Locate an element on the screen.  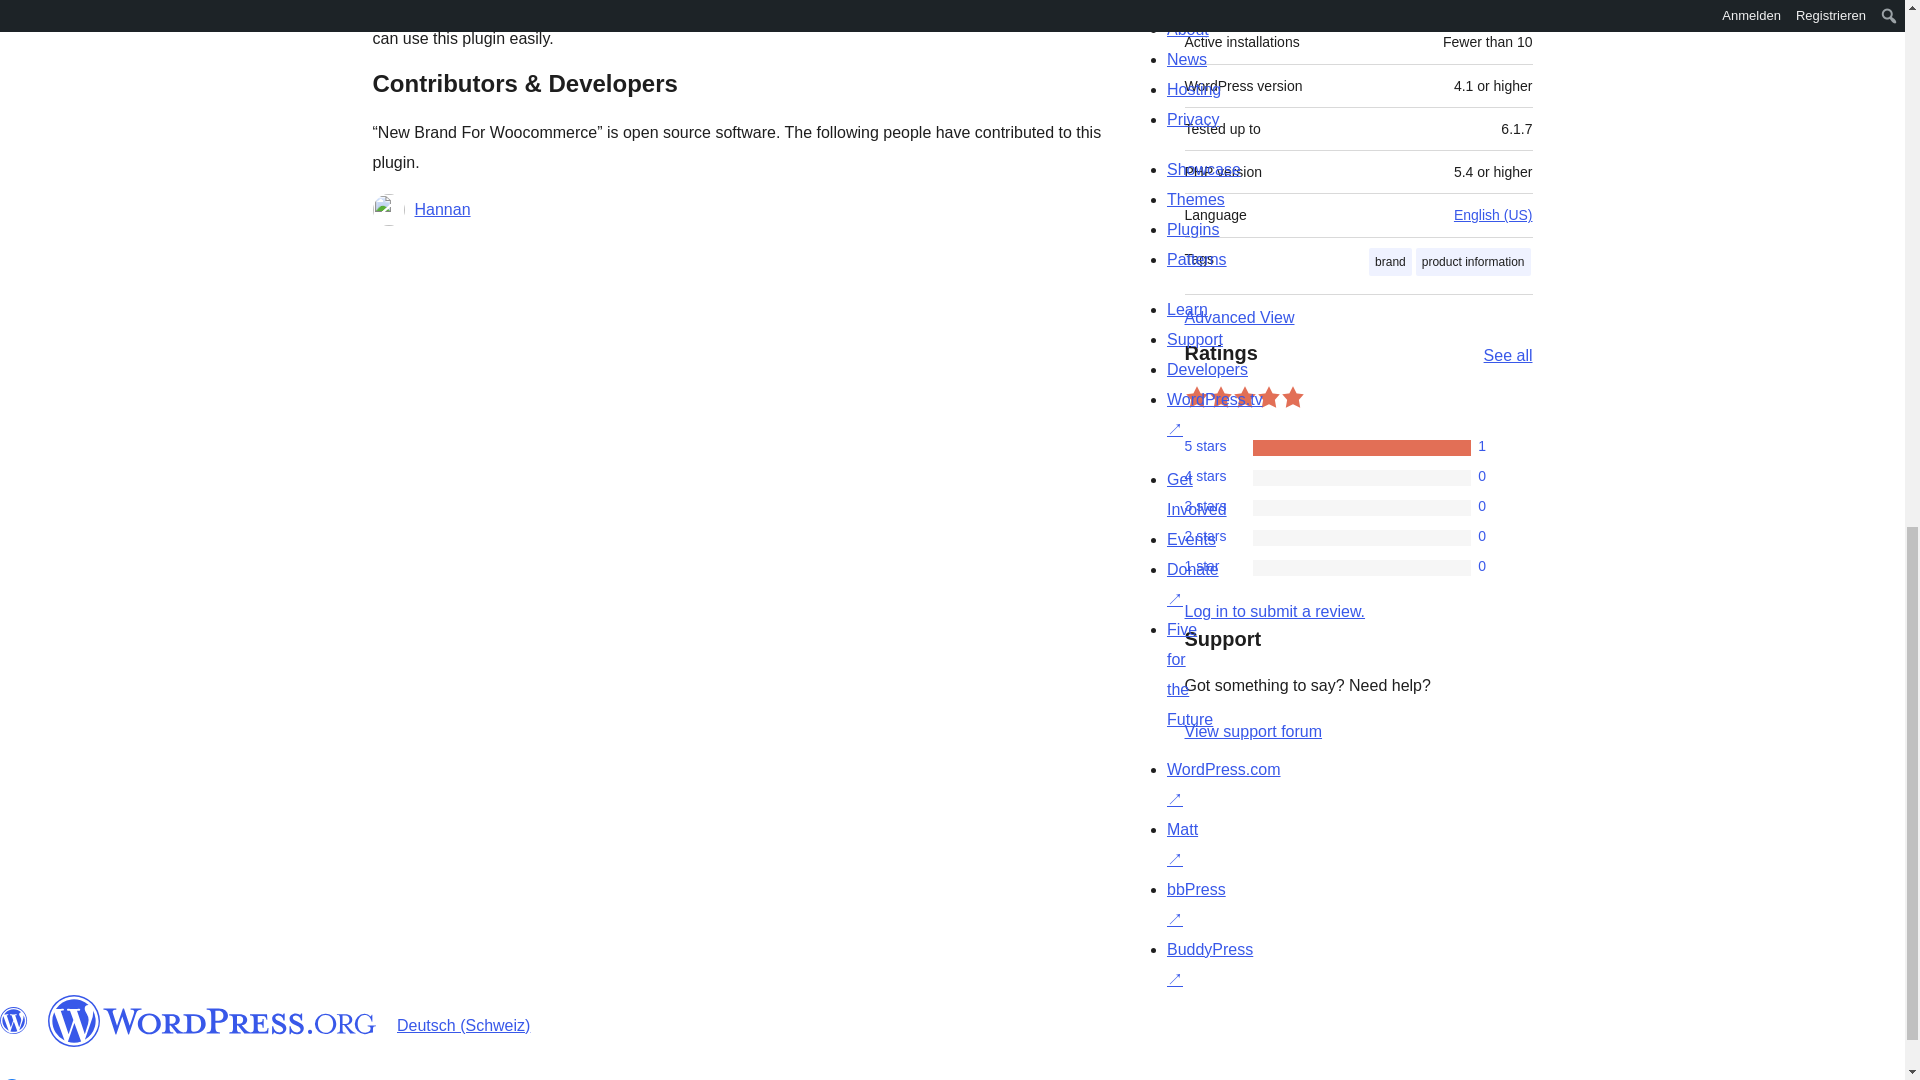
WordPress.org is located at coordinates (14, 1020).